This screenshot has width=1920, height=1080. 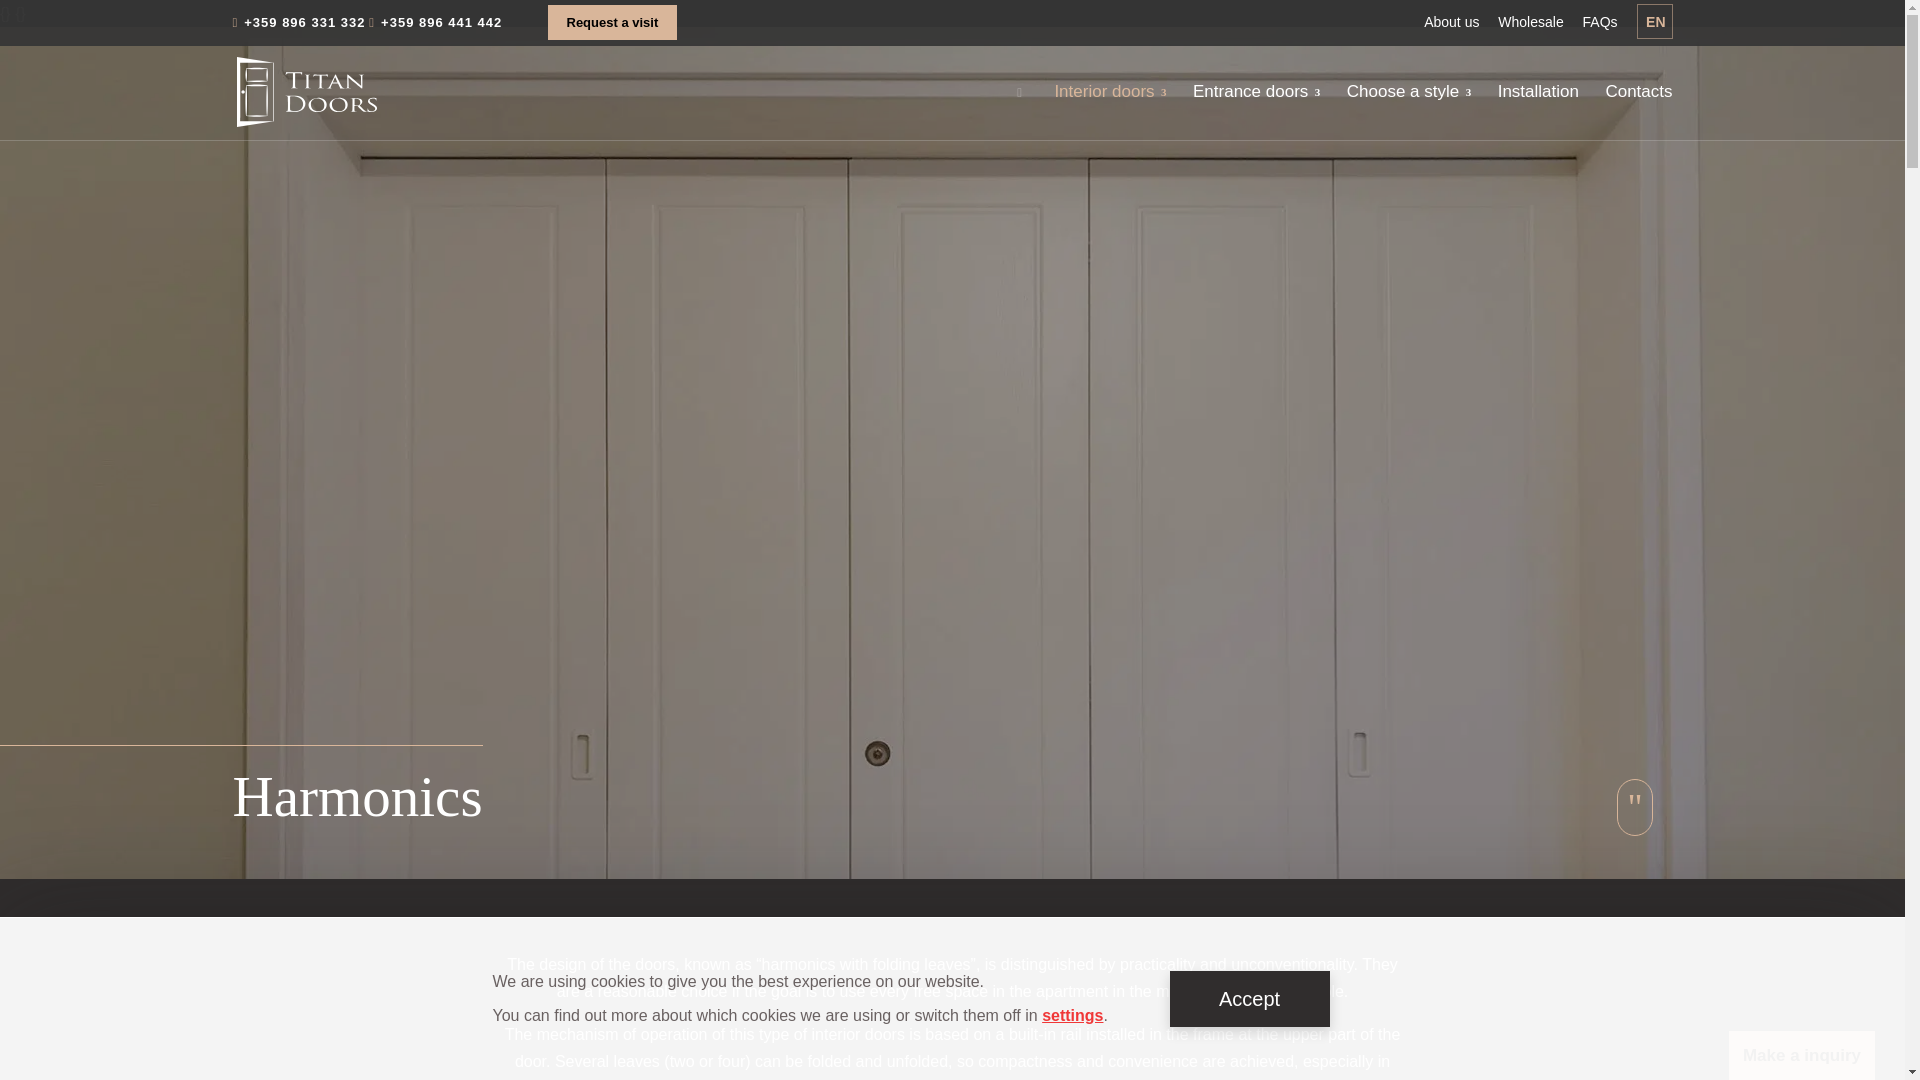 What do you see at coordinates (1530, 22) in the screenshot?
I see `Wholesale` at bounding box center [1530, 22].